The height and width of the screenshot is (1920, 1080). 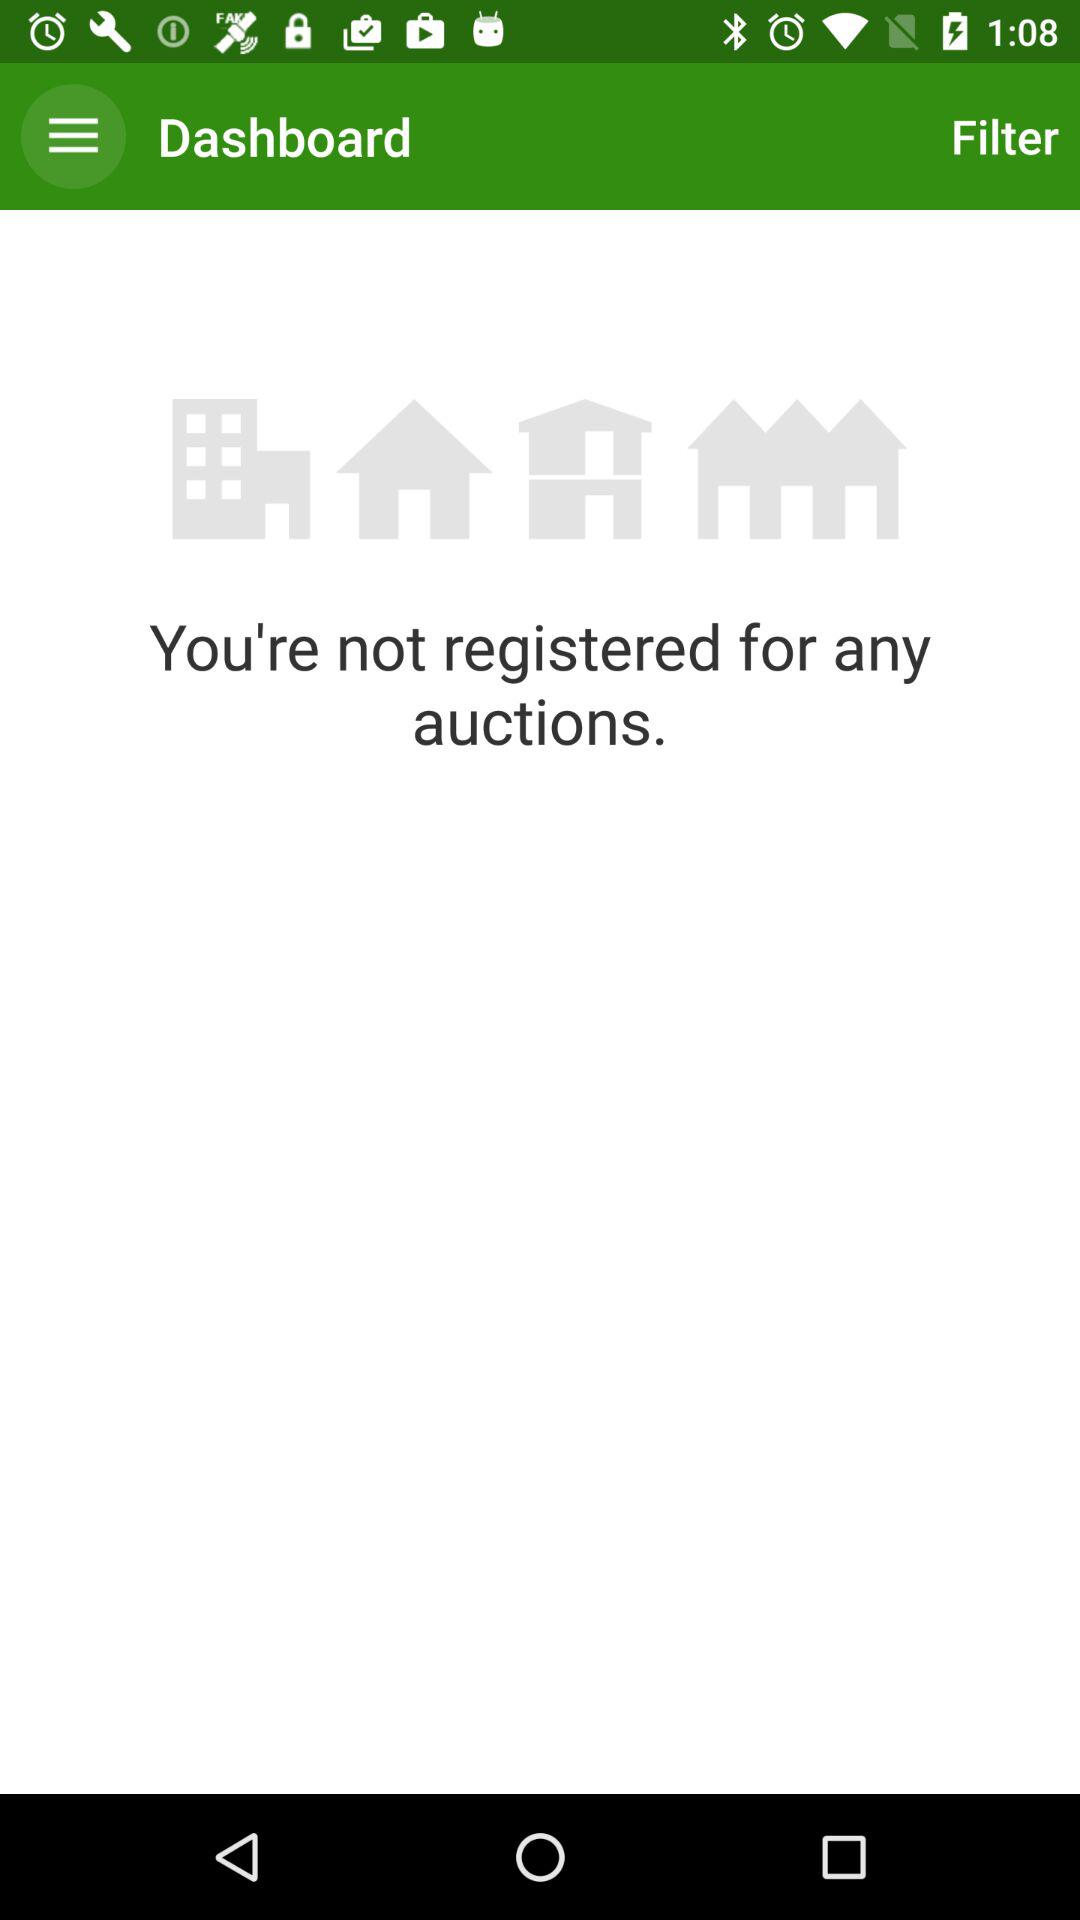 I want to click on select item above the you re not, so click(x=73, y=136).